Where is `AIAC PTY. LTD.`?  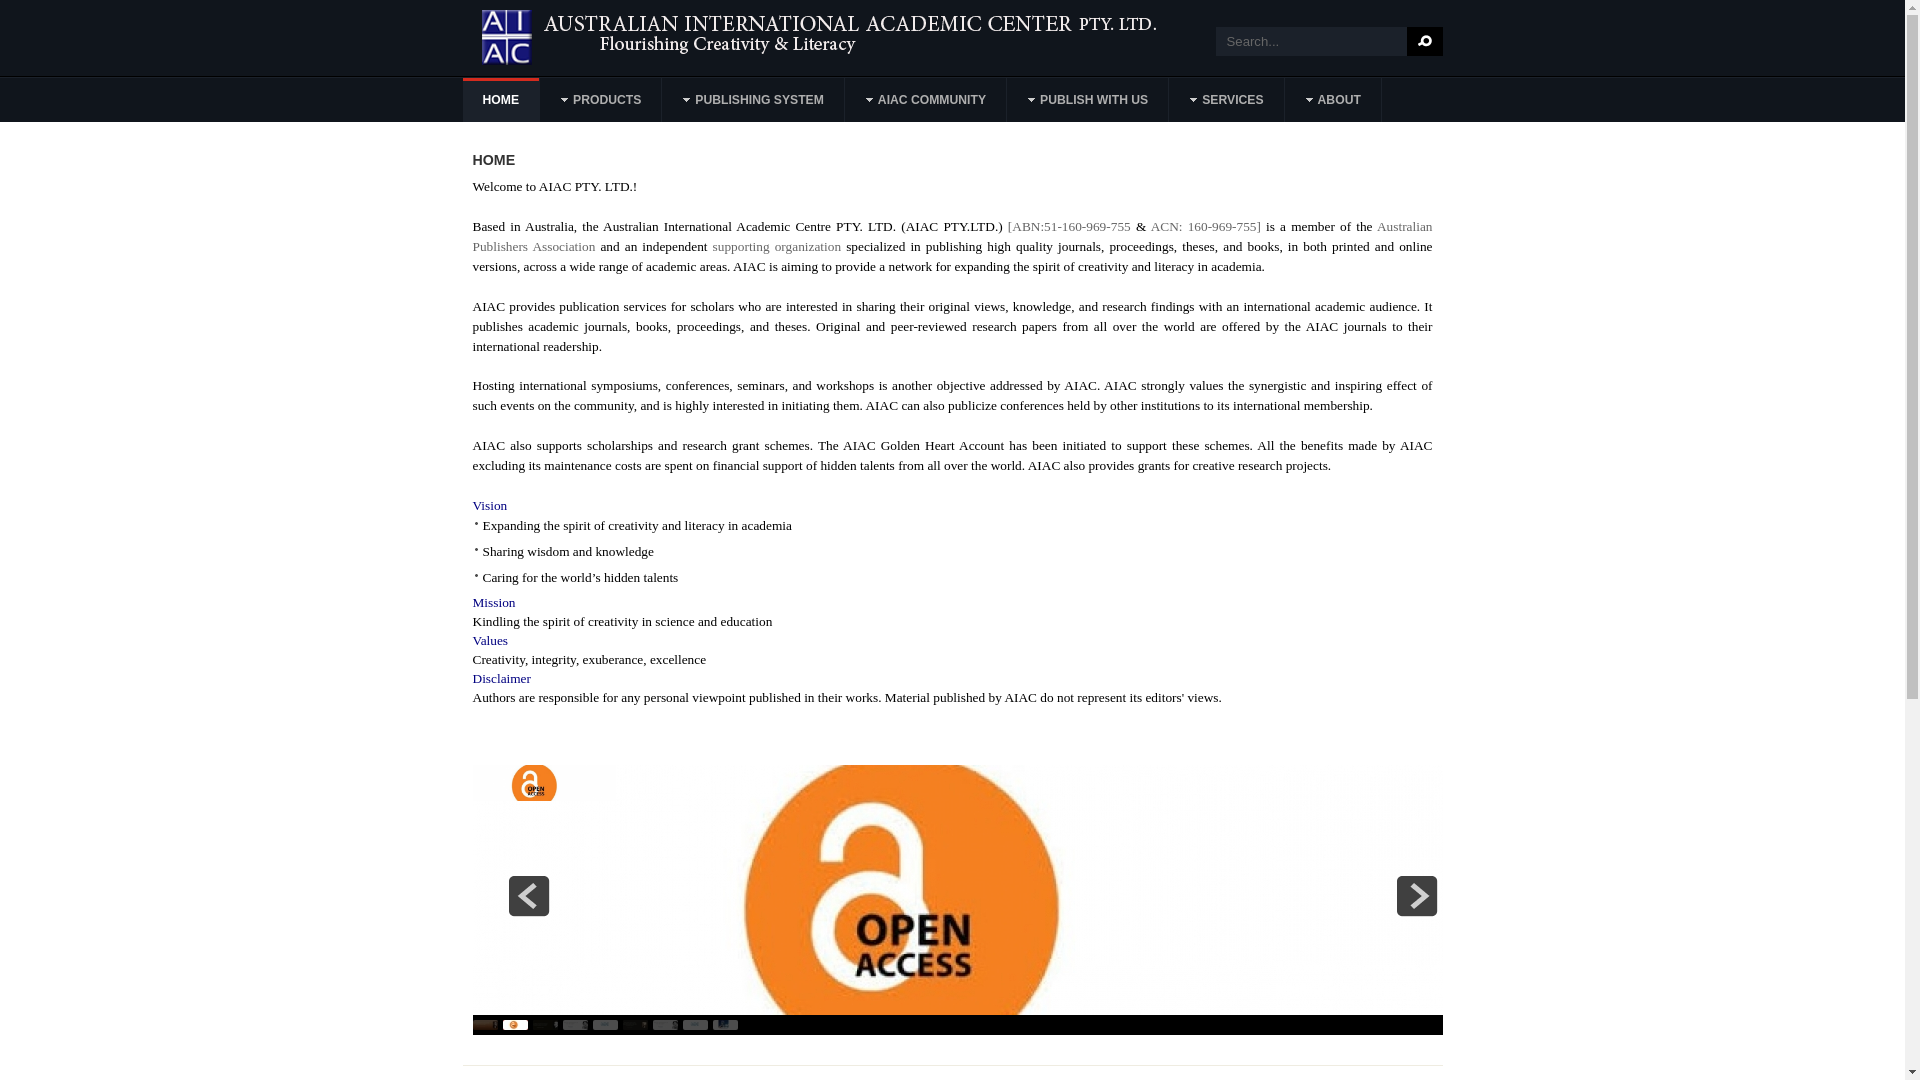
AIAC PTY. LTD. is located at coordinates (882, 38).